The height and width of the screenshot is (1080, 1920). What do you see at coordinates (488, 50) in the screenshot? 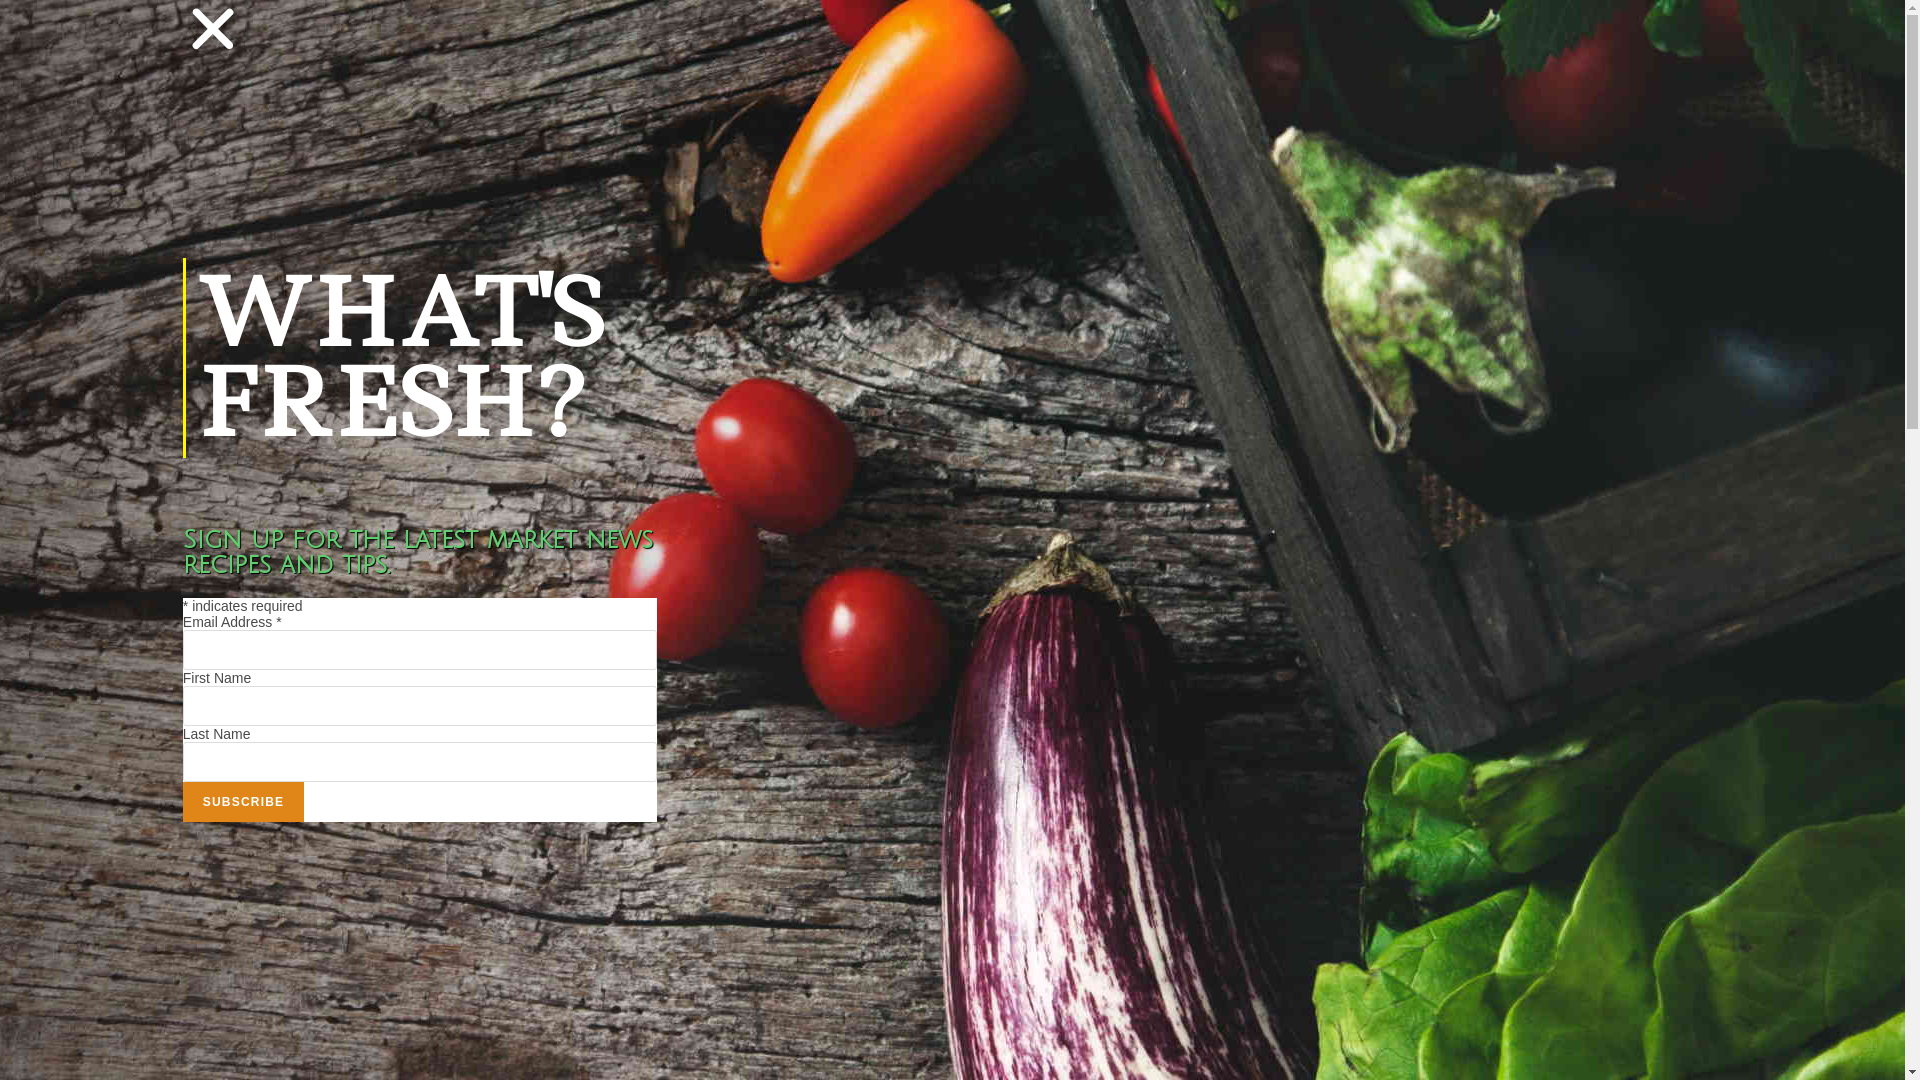
I see `Home` at bounding box center [488, 50].